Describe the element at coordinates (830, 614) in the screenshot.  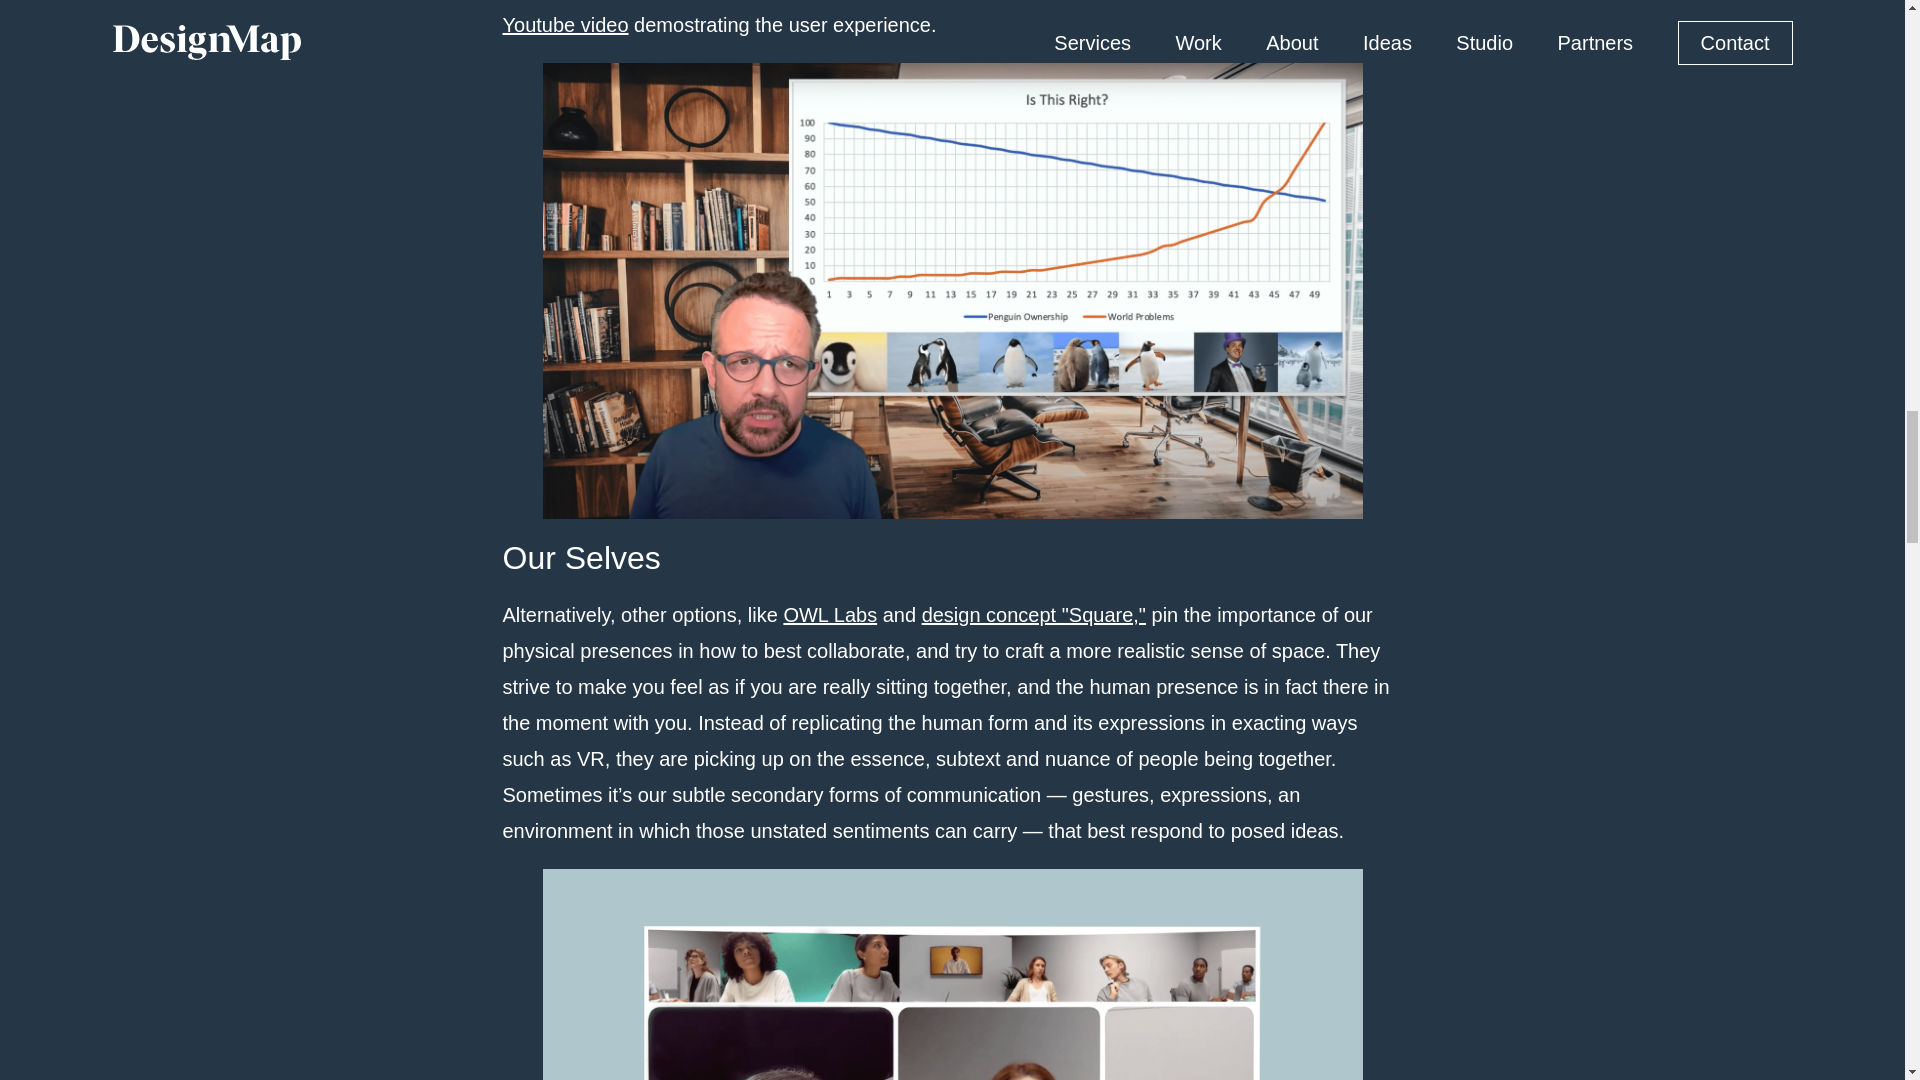
I see `OWL Labs` at that location.